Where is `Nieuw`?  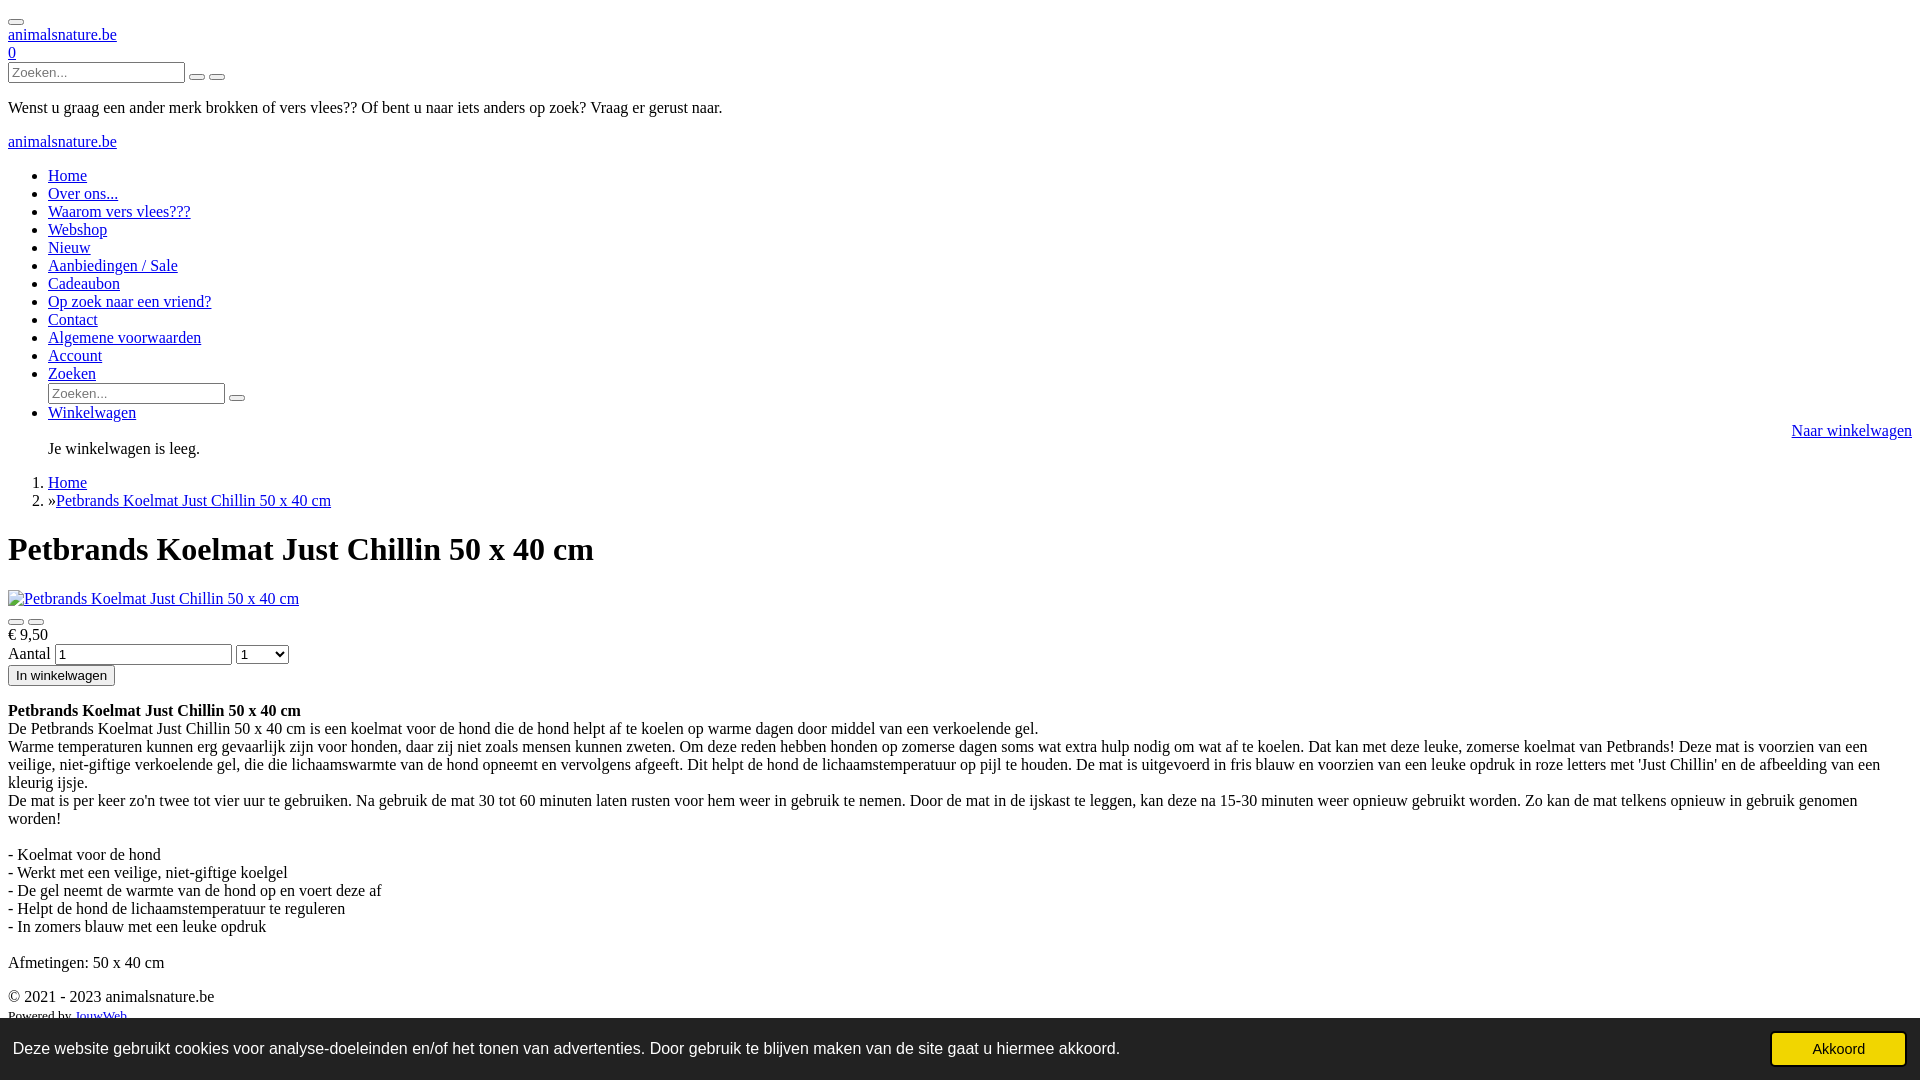 Nieuw is located at coordinates (70, 248).